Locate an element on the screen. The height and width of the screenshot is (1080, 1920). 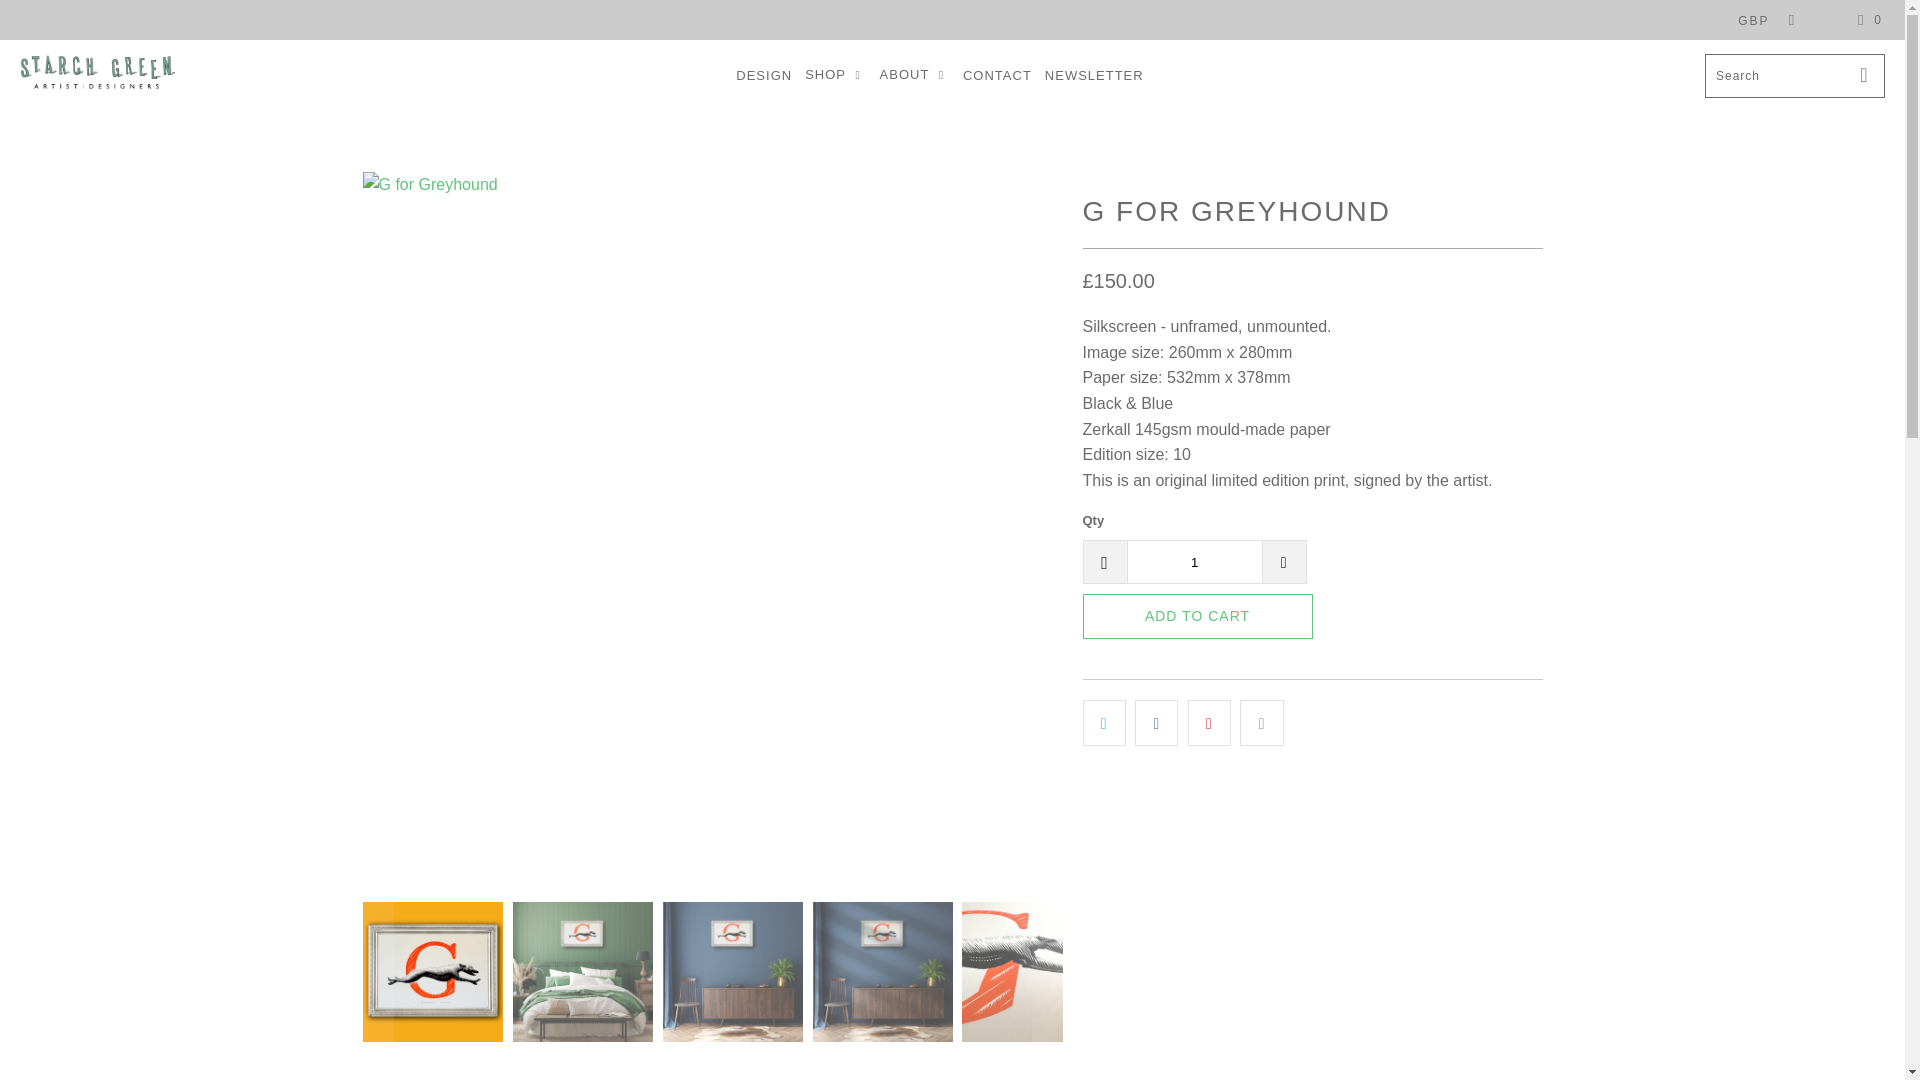
Share this on Pinterest is located at coordinates (1209, 722).